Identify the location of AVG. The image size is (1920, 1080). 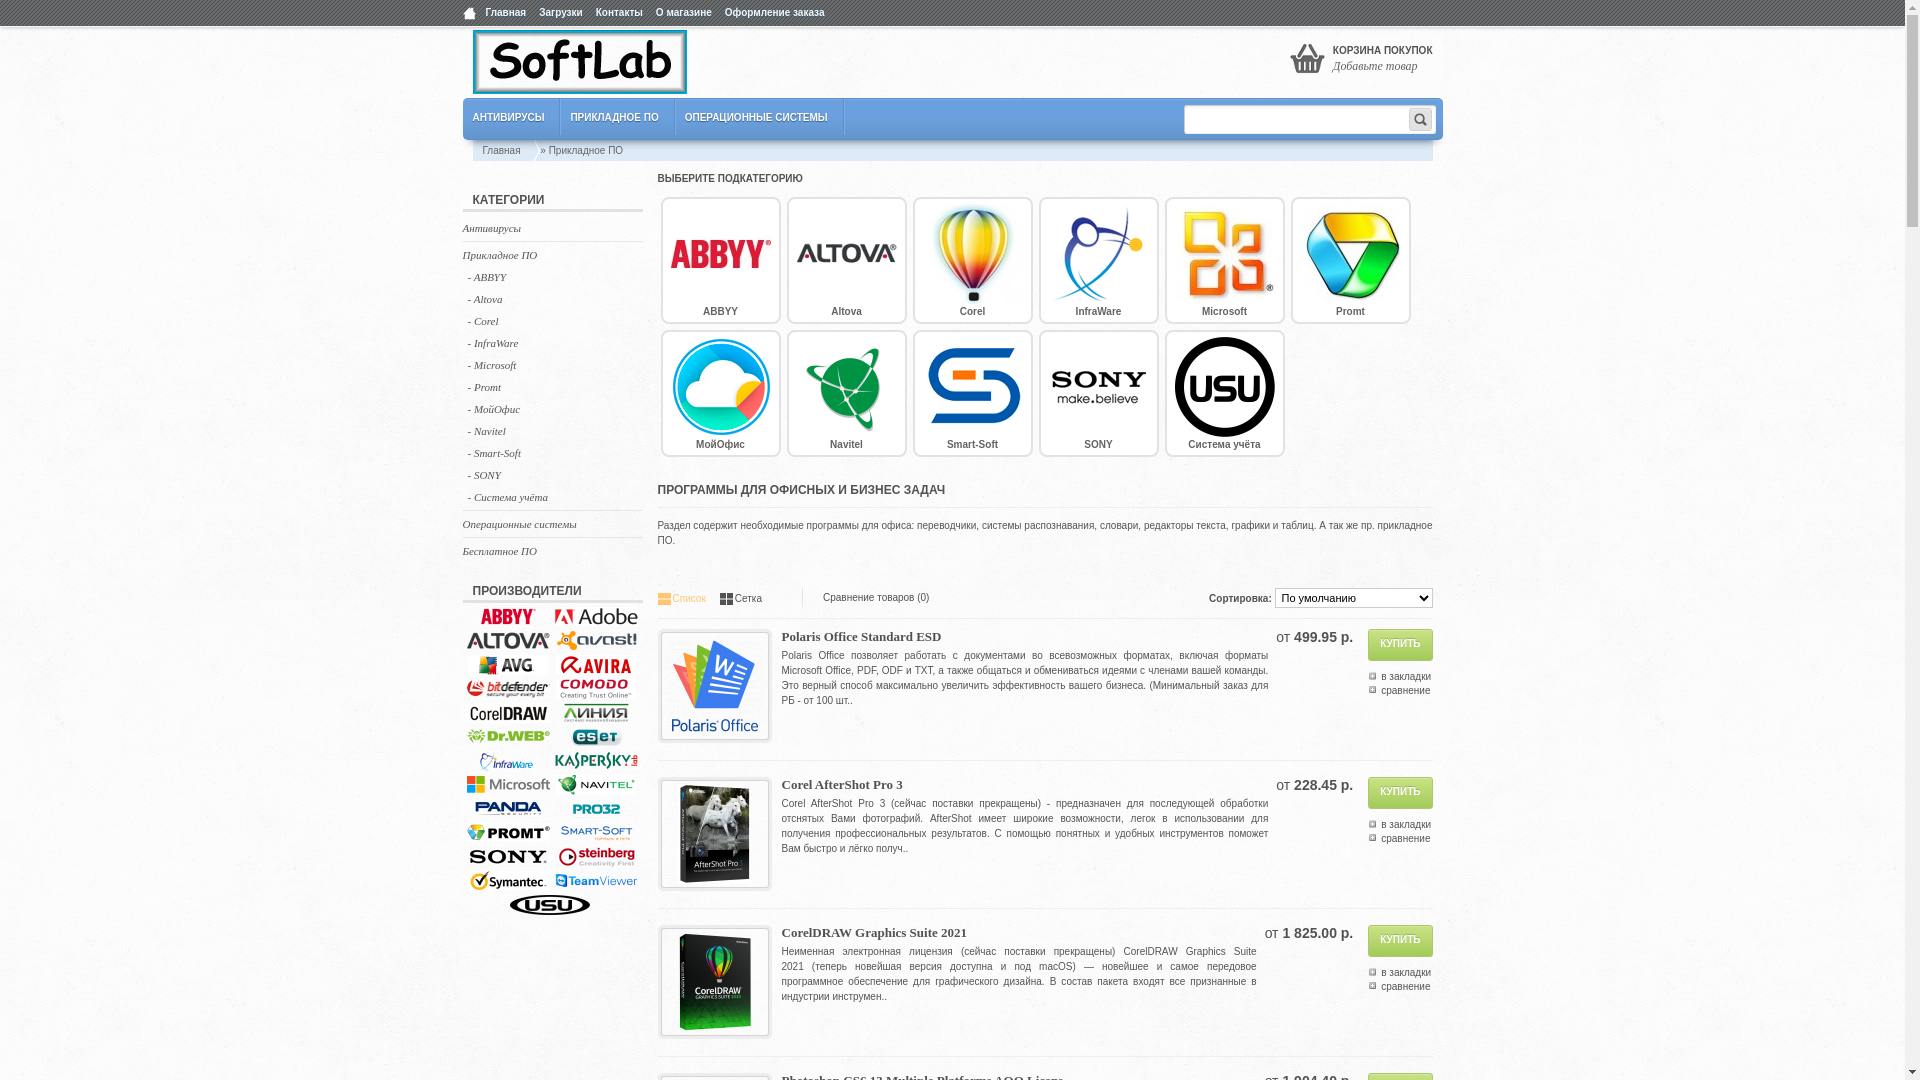
(508, 665).